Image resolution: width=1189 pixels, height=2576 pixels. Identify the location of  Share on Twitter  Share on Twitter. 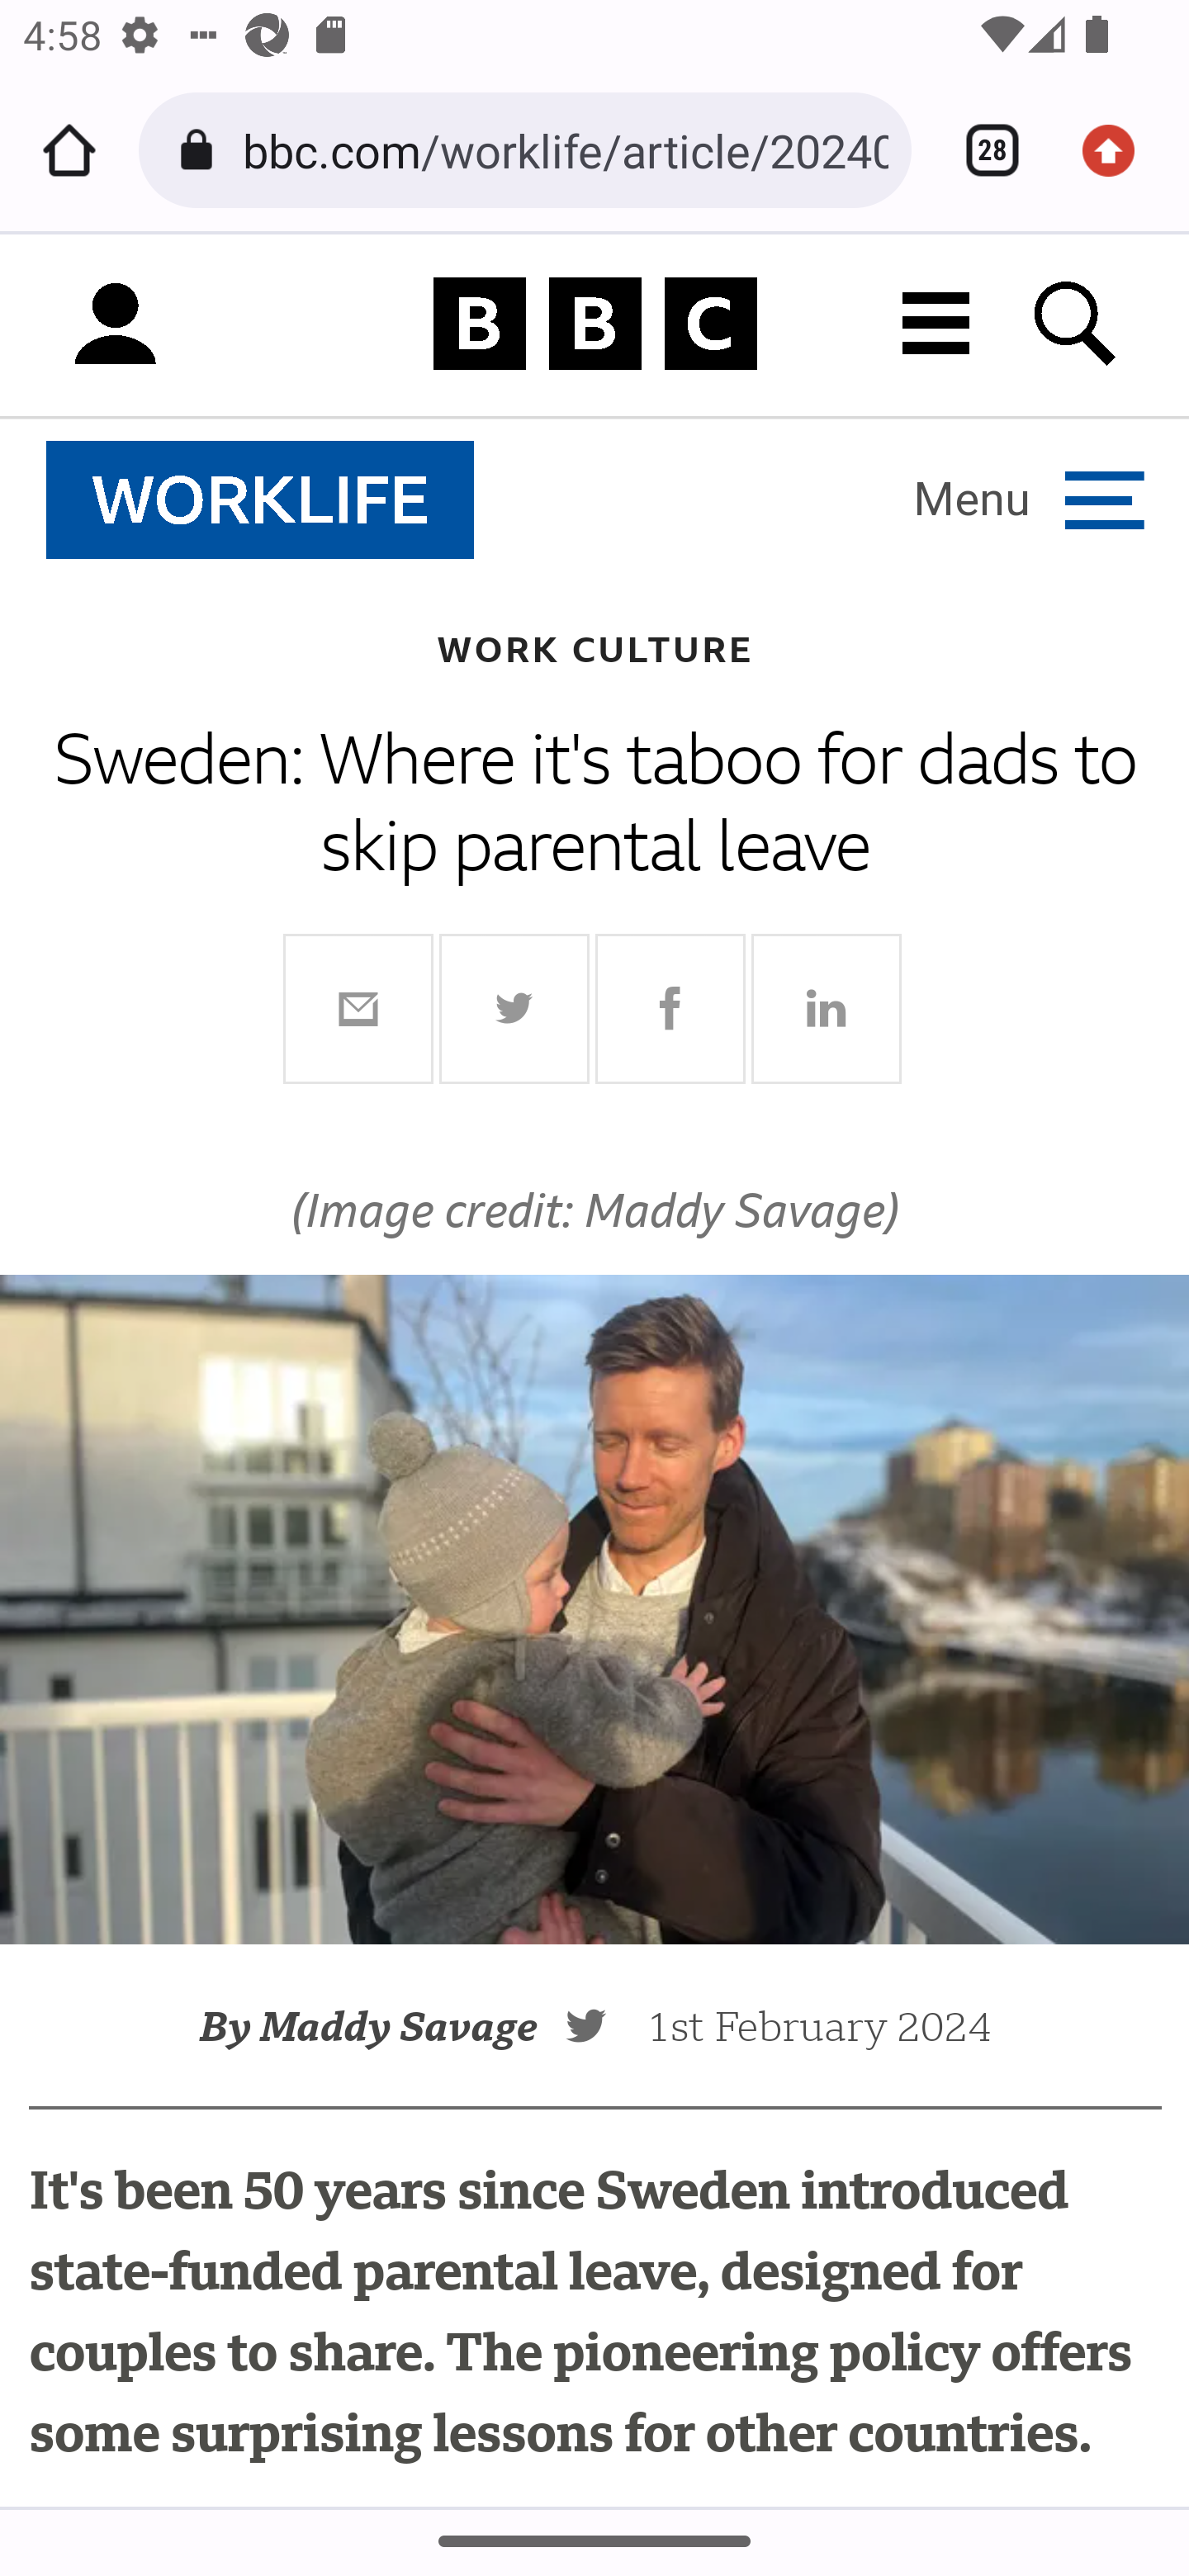
(515, 1008).